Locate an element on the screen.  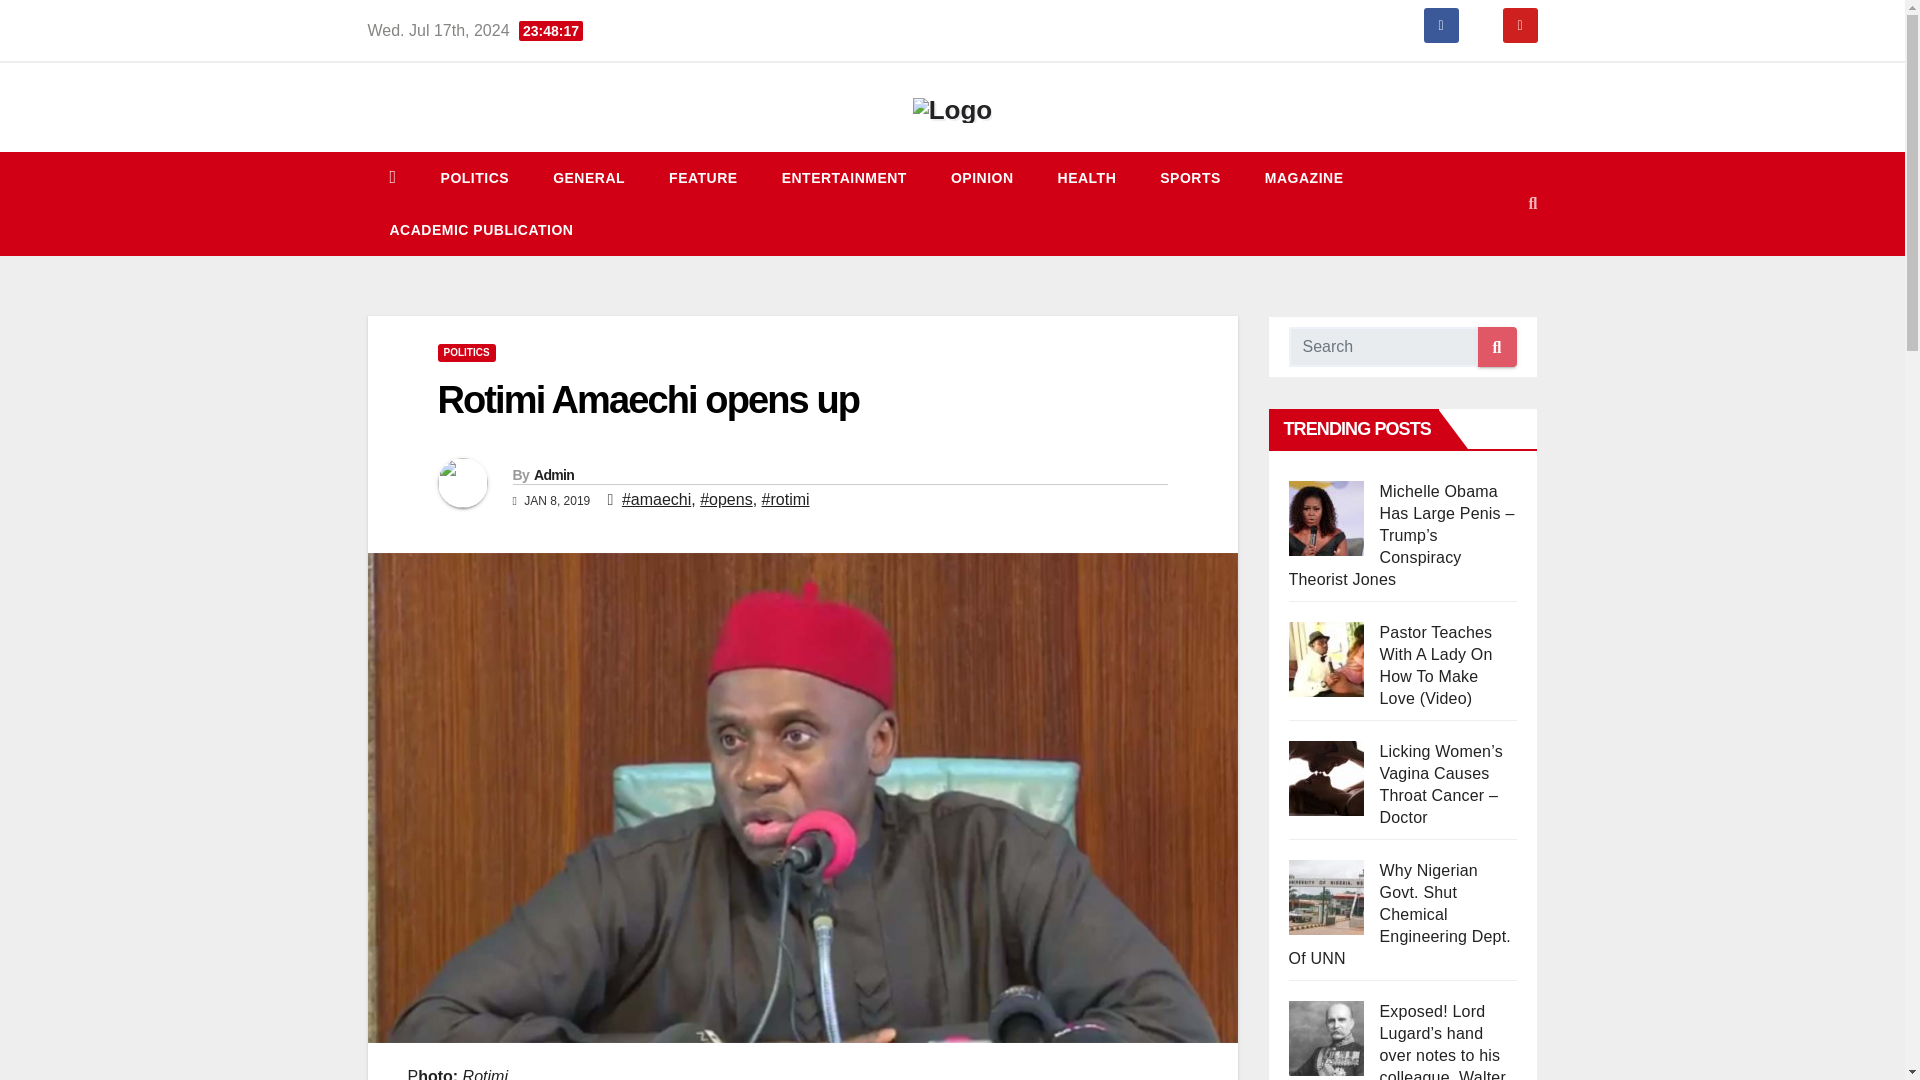
ENTERTAINMENT is located at coordinates (844, 178).